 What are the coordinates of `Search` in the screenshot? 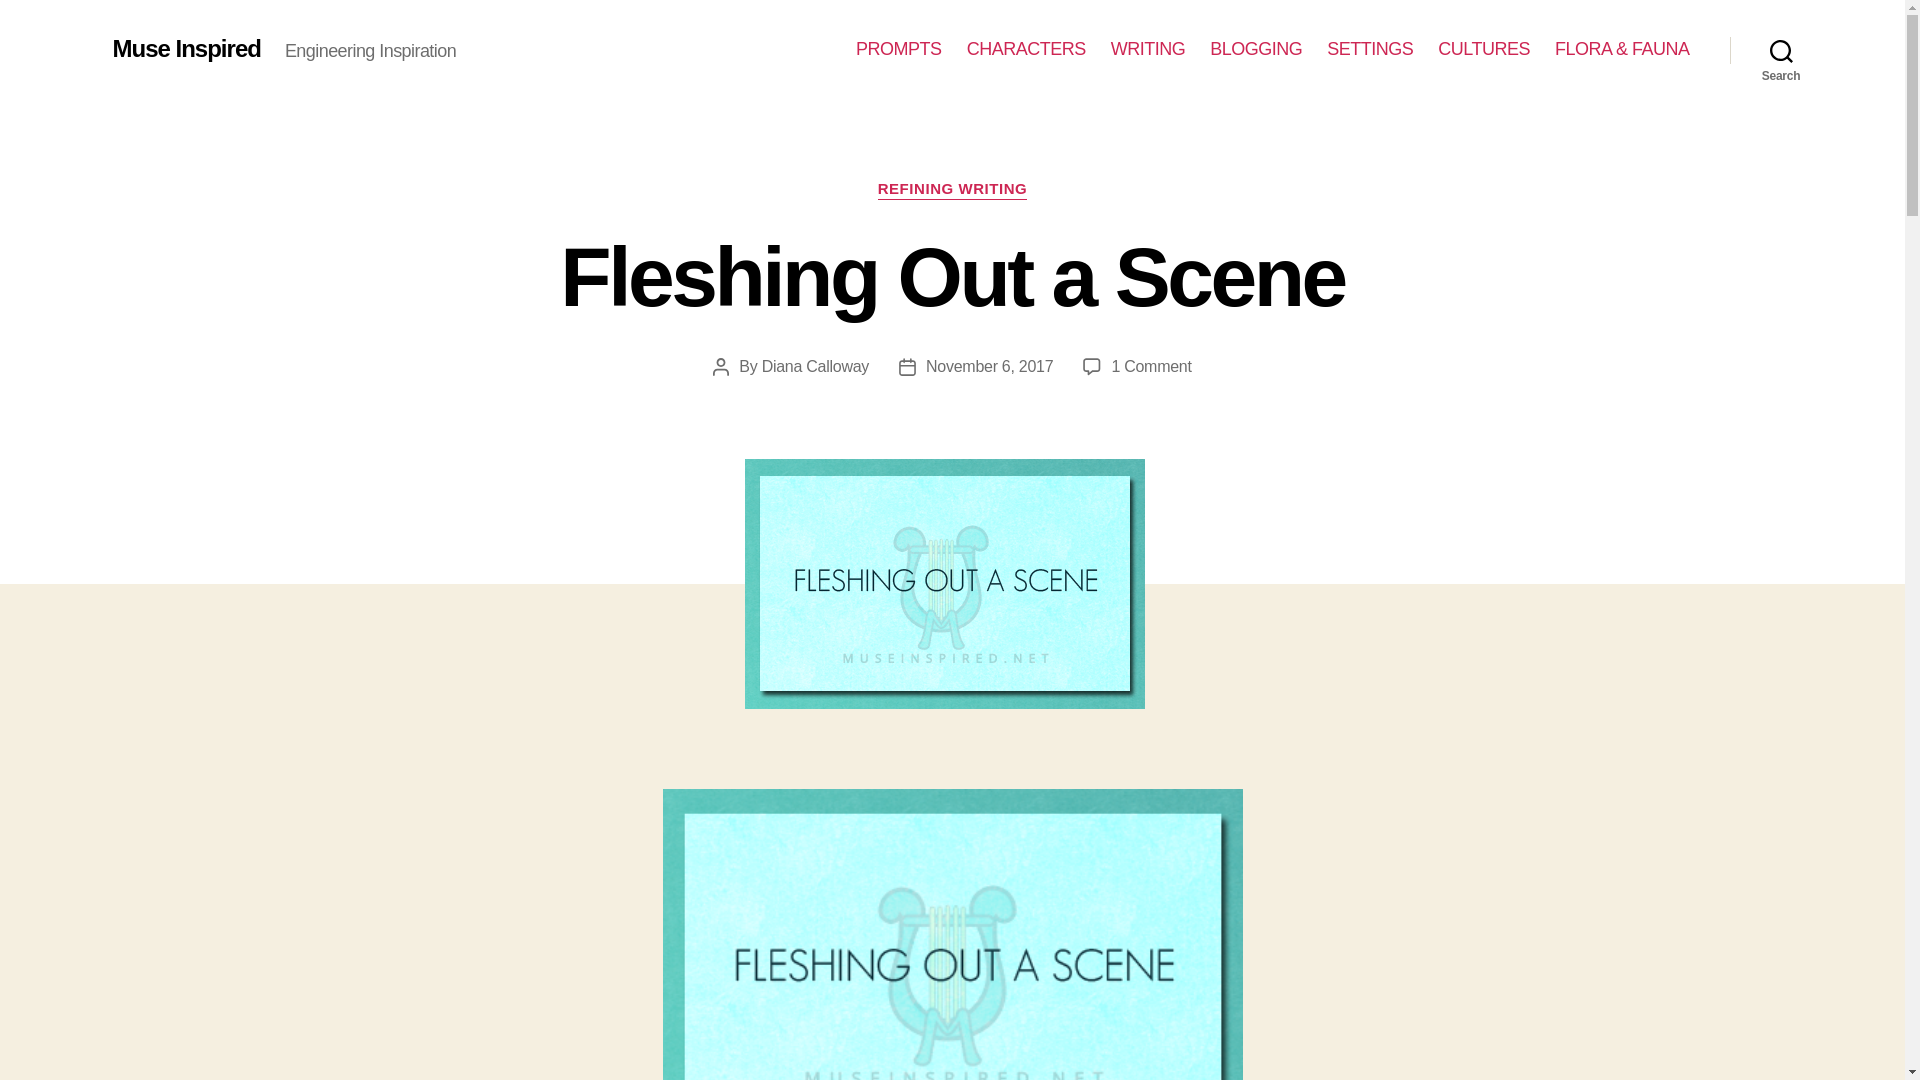 It's located at (1150, 366).